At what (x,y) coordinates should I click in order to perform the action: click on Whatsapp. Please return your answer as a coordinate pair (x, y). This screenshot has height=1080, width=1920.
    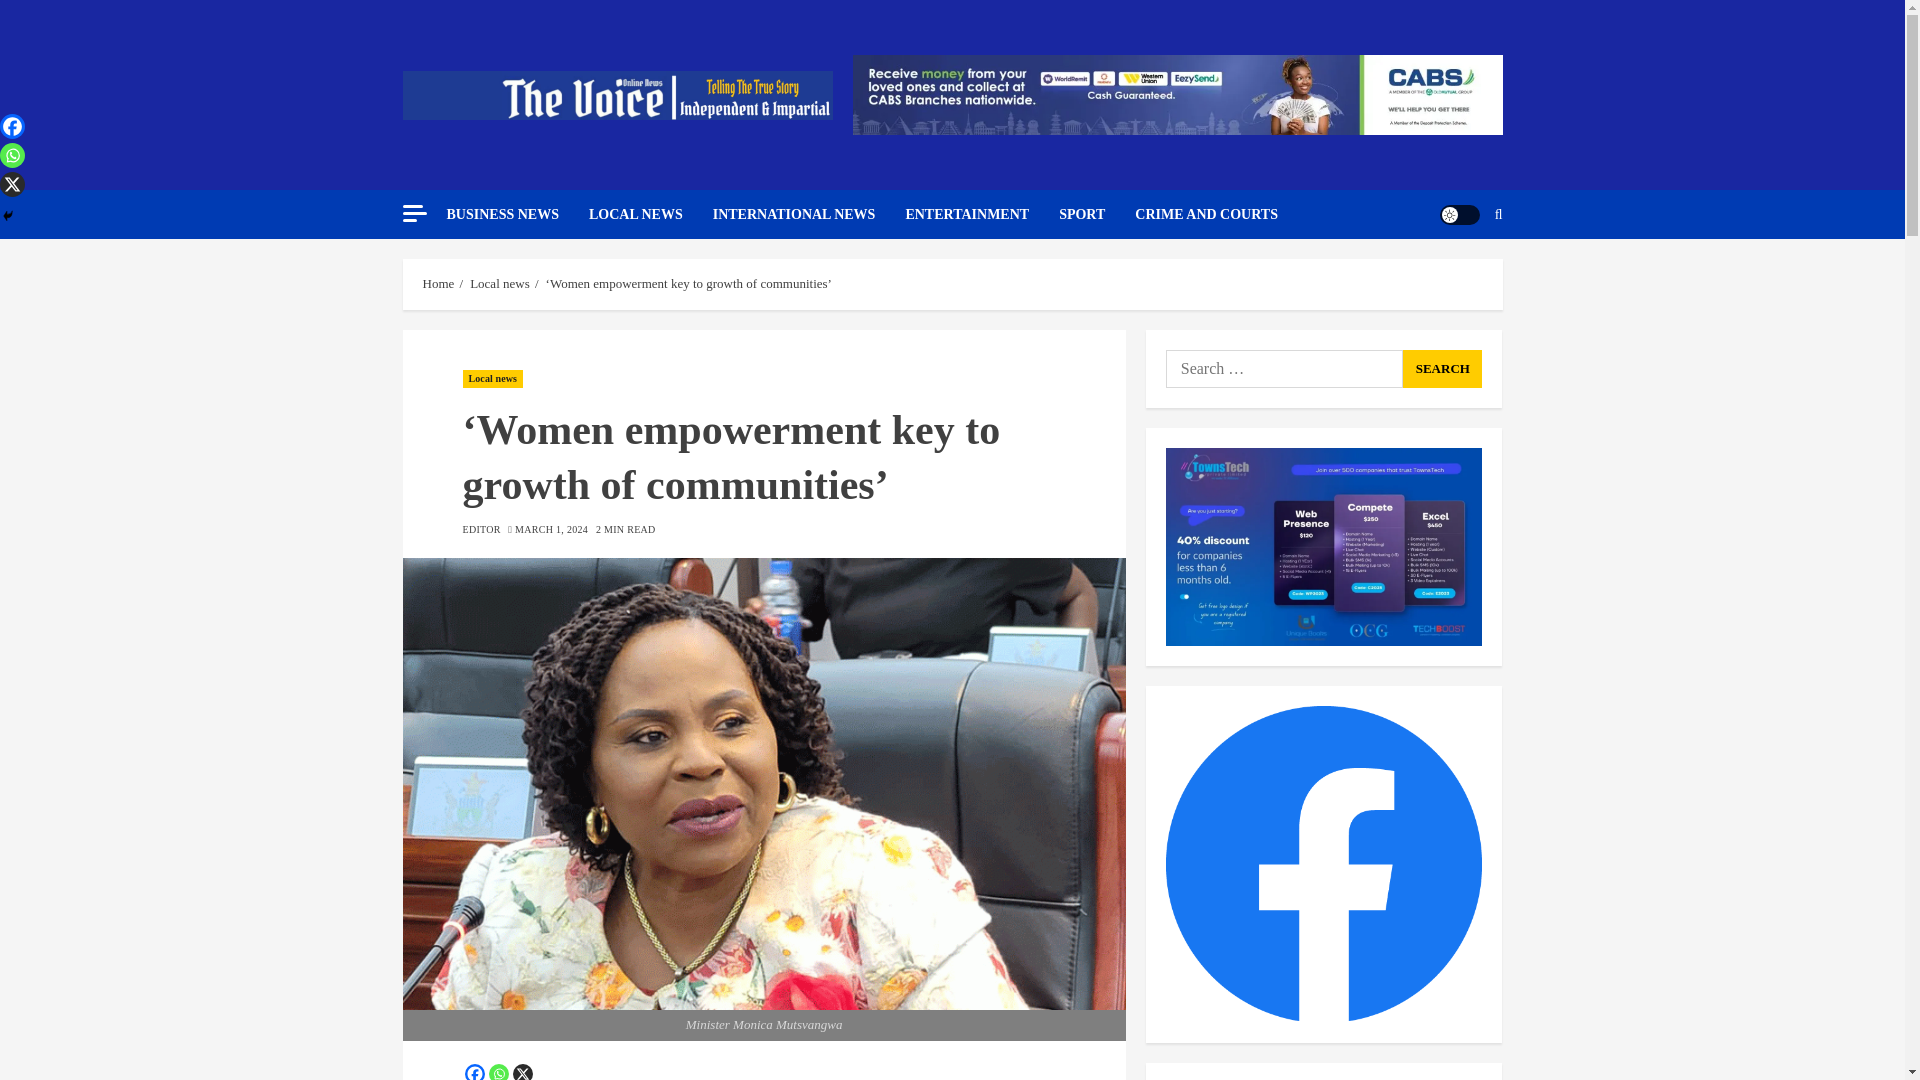
    Looking at the image, I should click on (12, 155).